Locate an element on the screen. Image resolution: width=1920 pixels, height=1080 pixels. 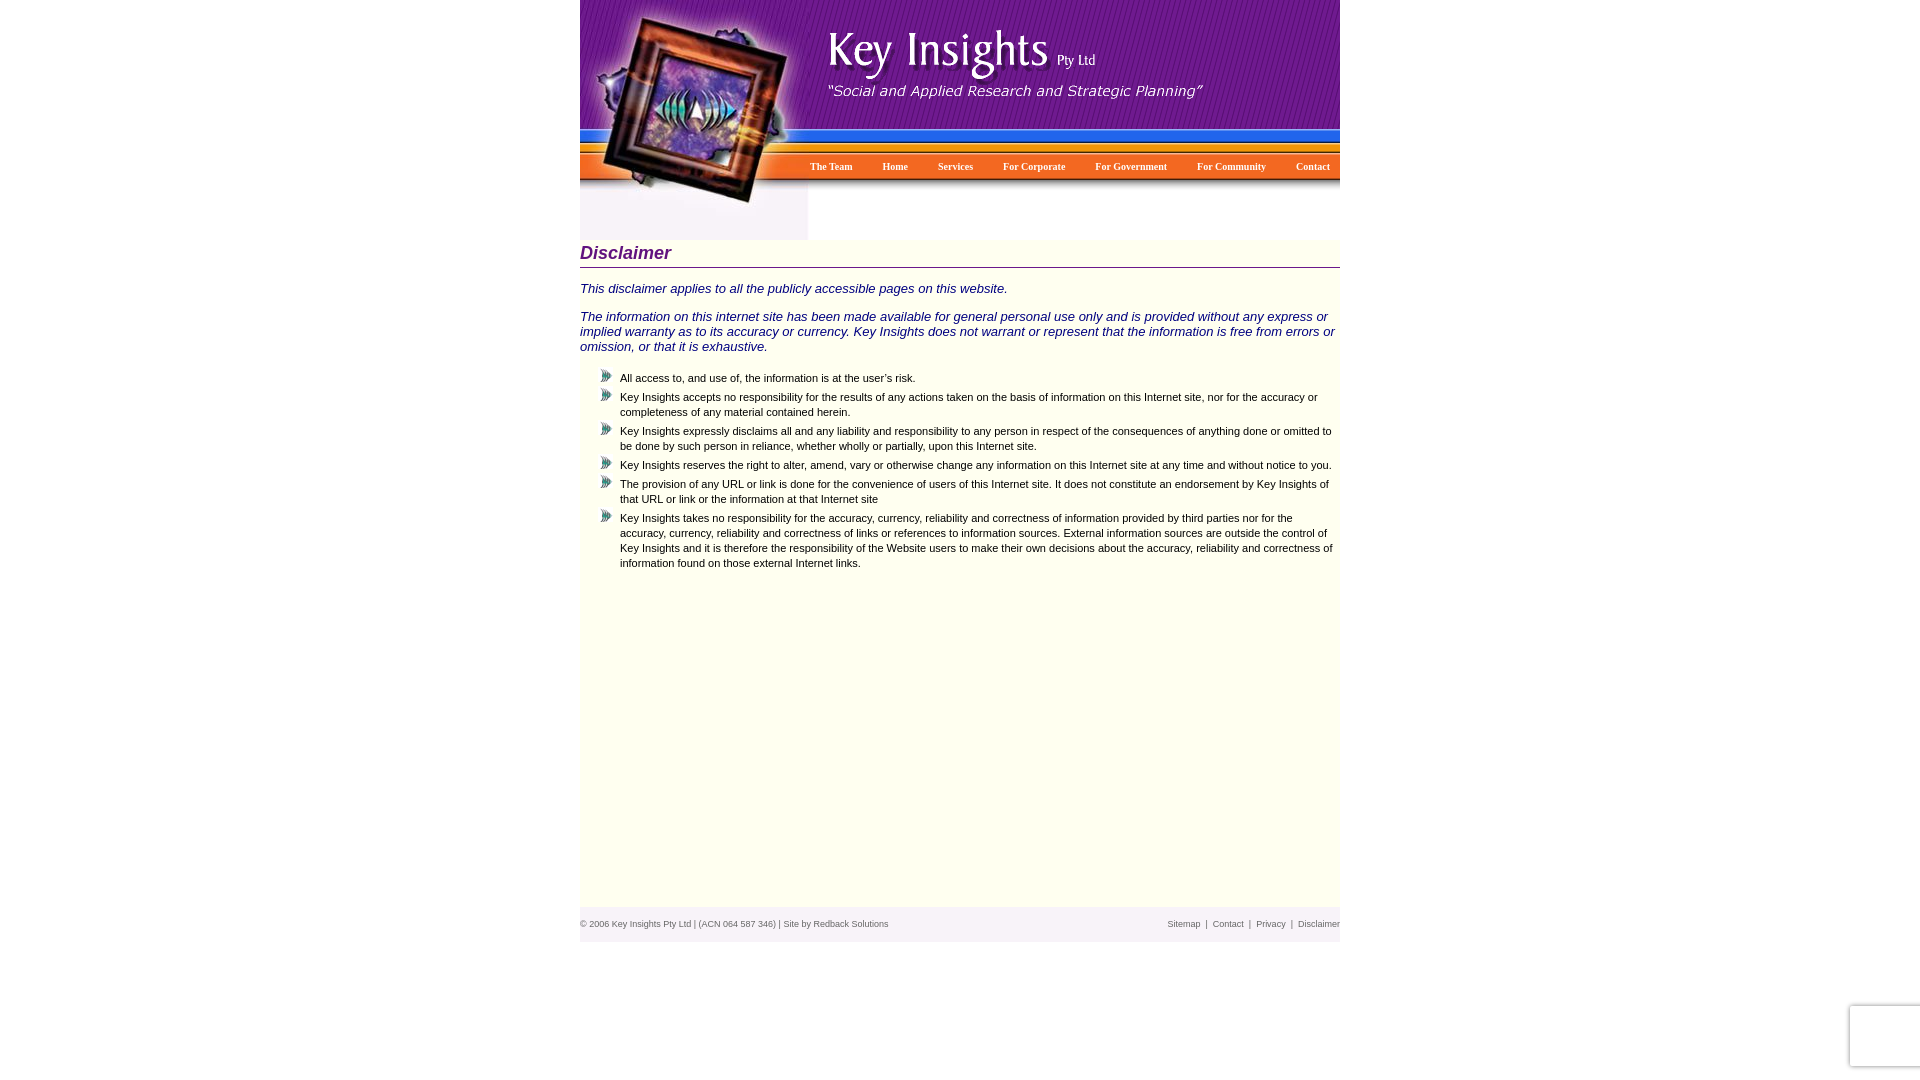
Contact is located at coordinates (1228, 924).